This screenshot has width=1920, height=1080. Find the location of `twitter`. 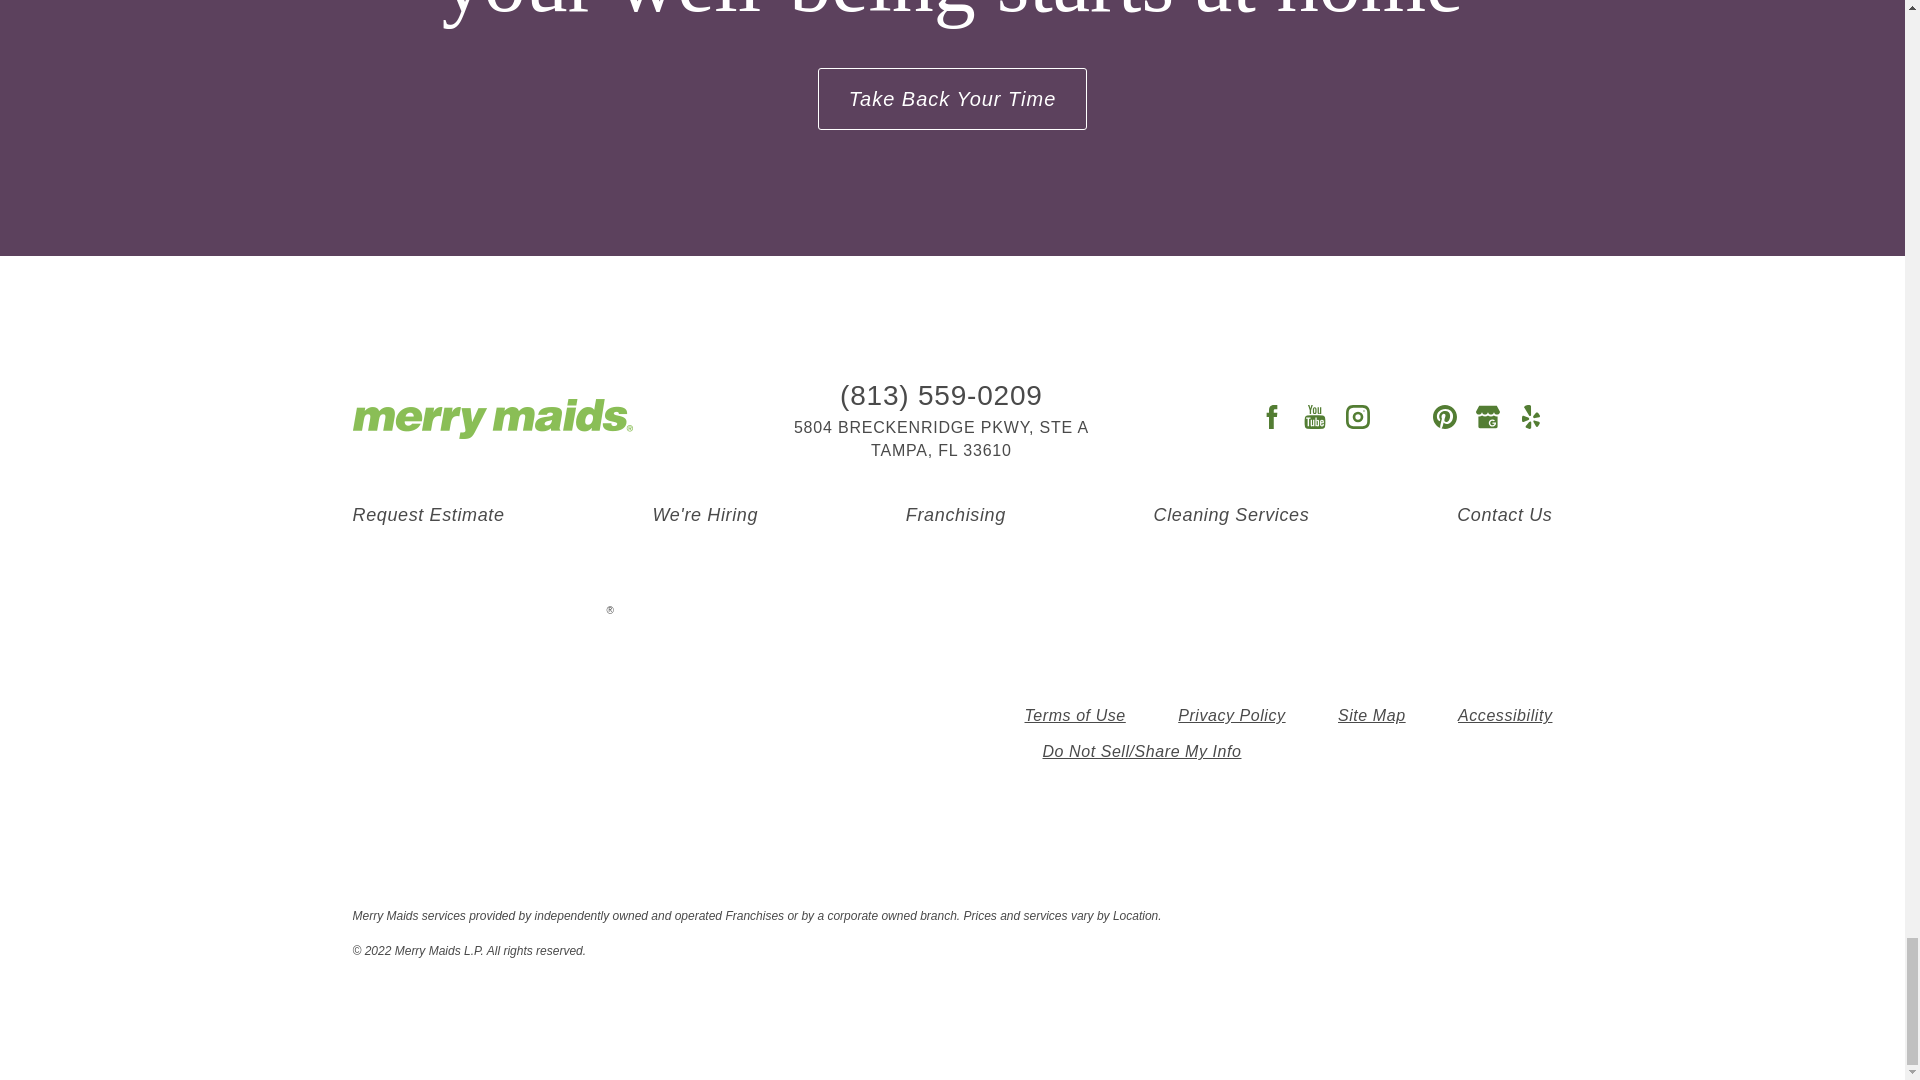

twitter is located at coordinates (1401, 418).